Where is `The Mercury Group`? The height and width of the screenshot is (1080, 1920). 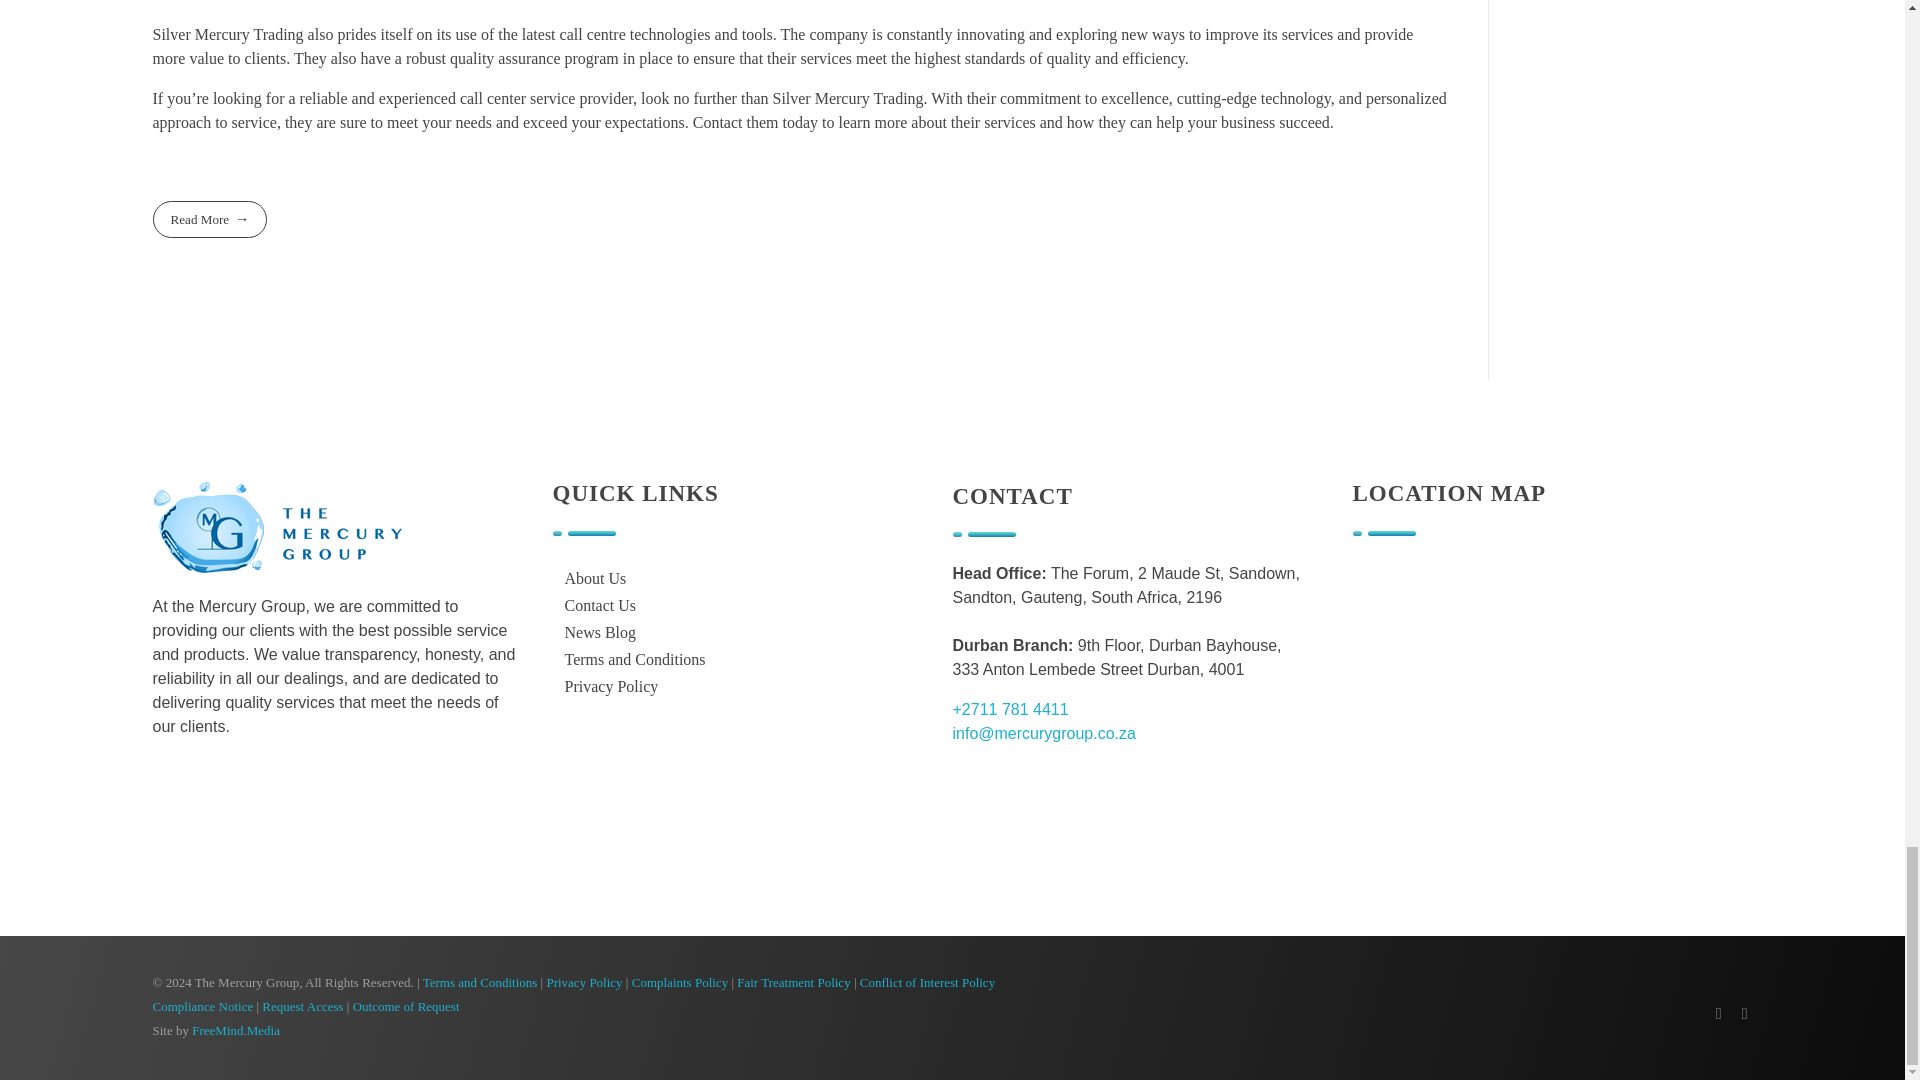 The Mercury Group is located at coordinates (256, 586).